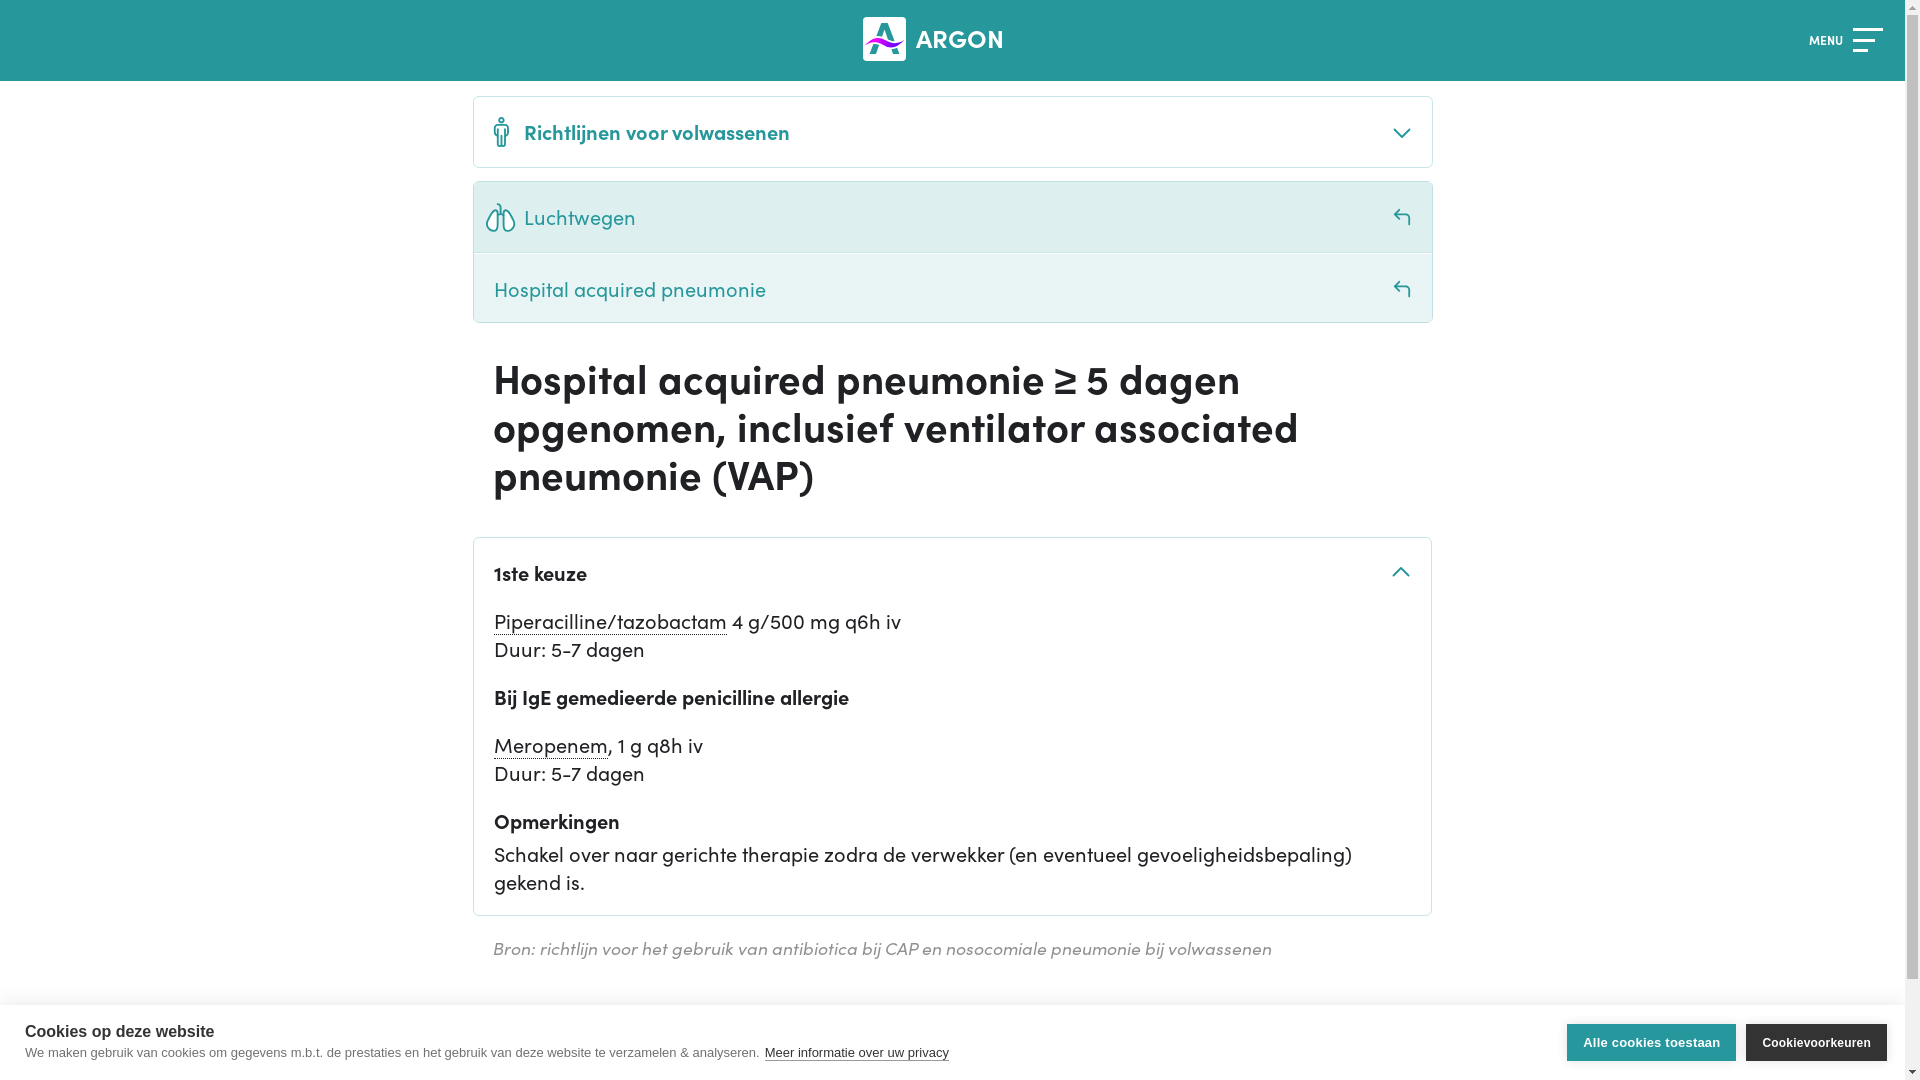 The width and height of the screenshot is (1920, 1080). Describe the element at coordinates (1652, 1042) in the screenshot. I see `Alle cookies toestaan` at that location.